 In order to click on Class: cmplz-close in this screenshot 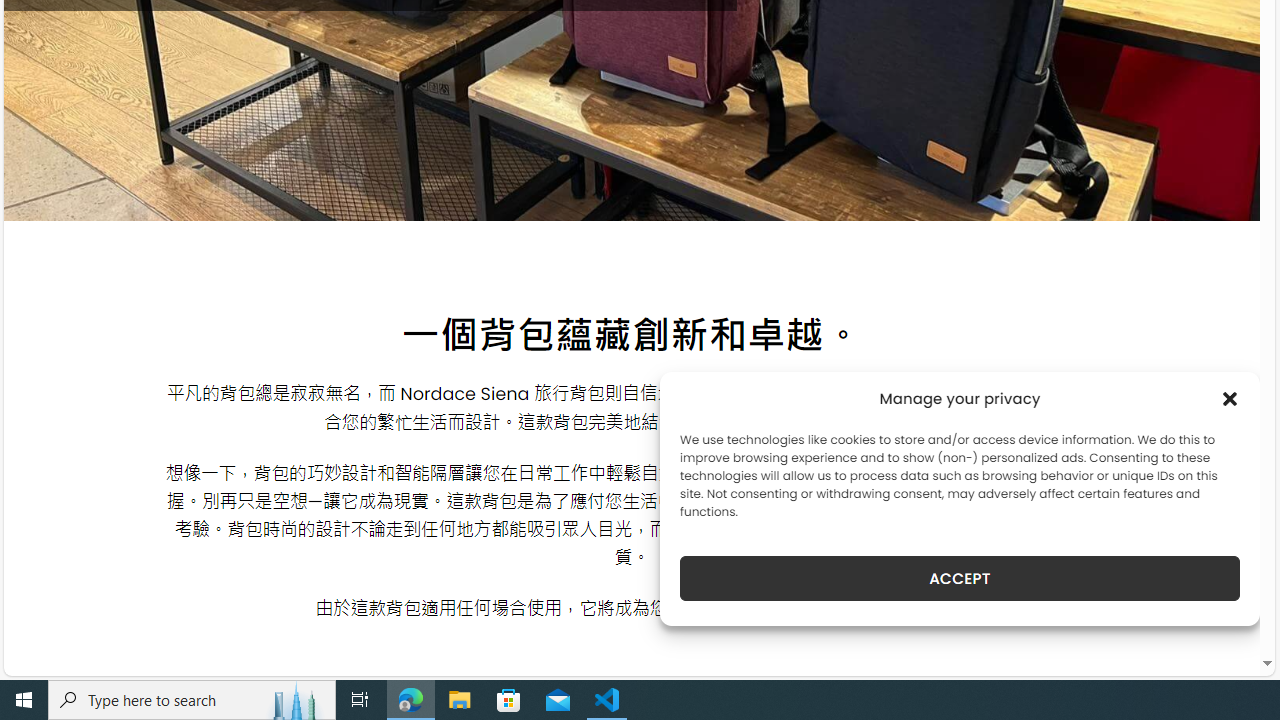, I will do `click(1230, 398)`.